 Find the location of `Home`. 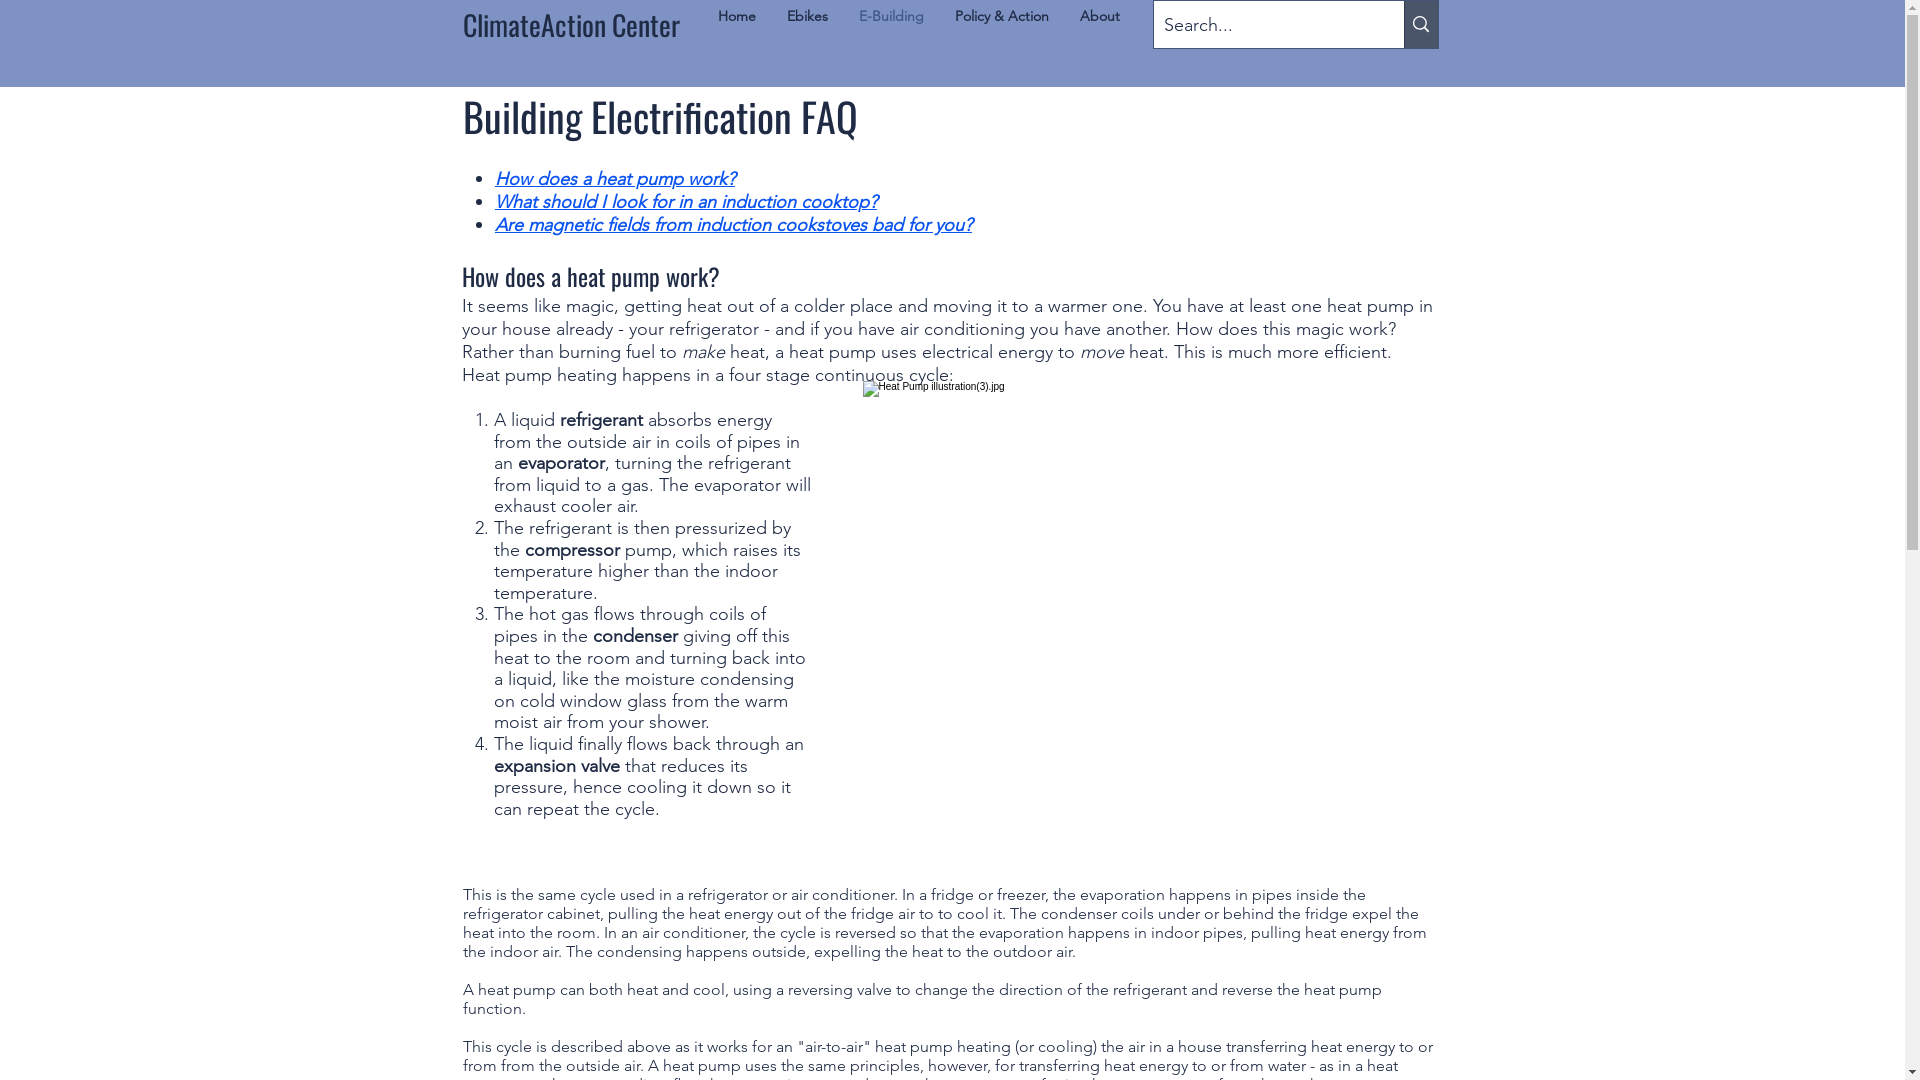

Home is located at coordinates (736, 16).